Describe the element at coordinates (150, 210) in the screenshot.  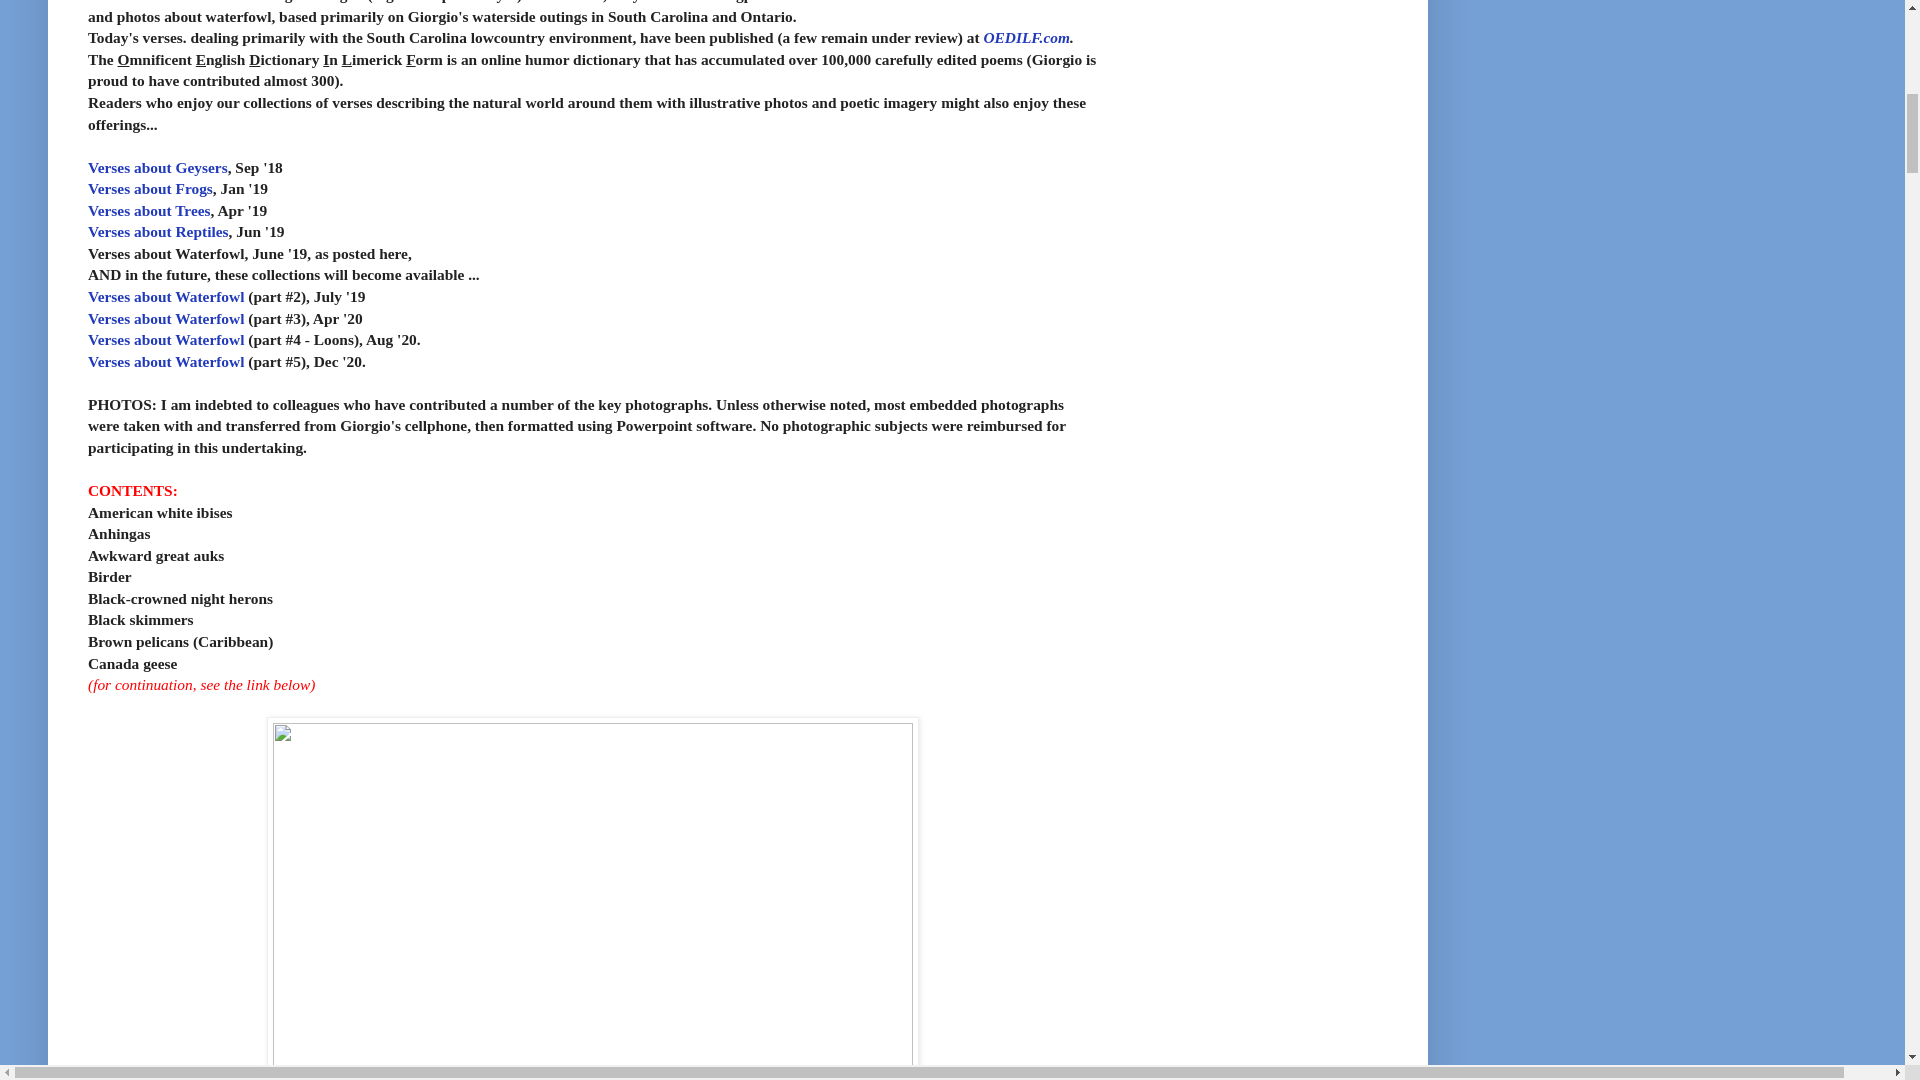
I see `Verses about Trees` at that location.